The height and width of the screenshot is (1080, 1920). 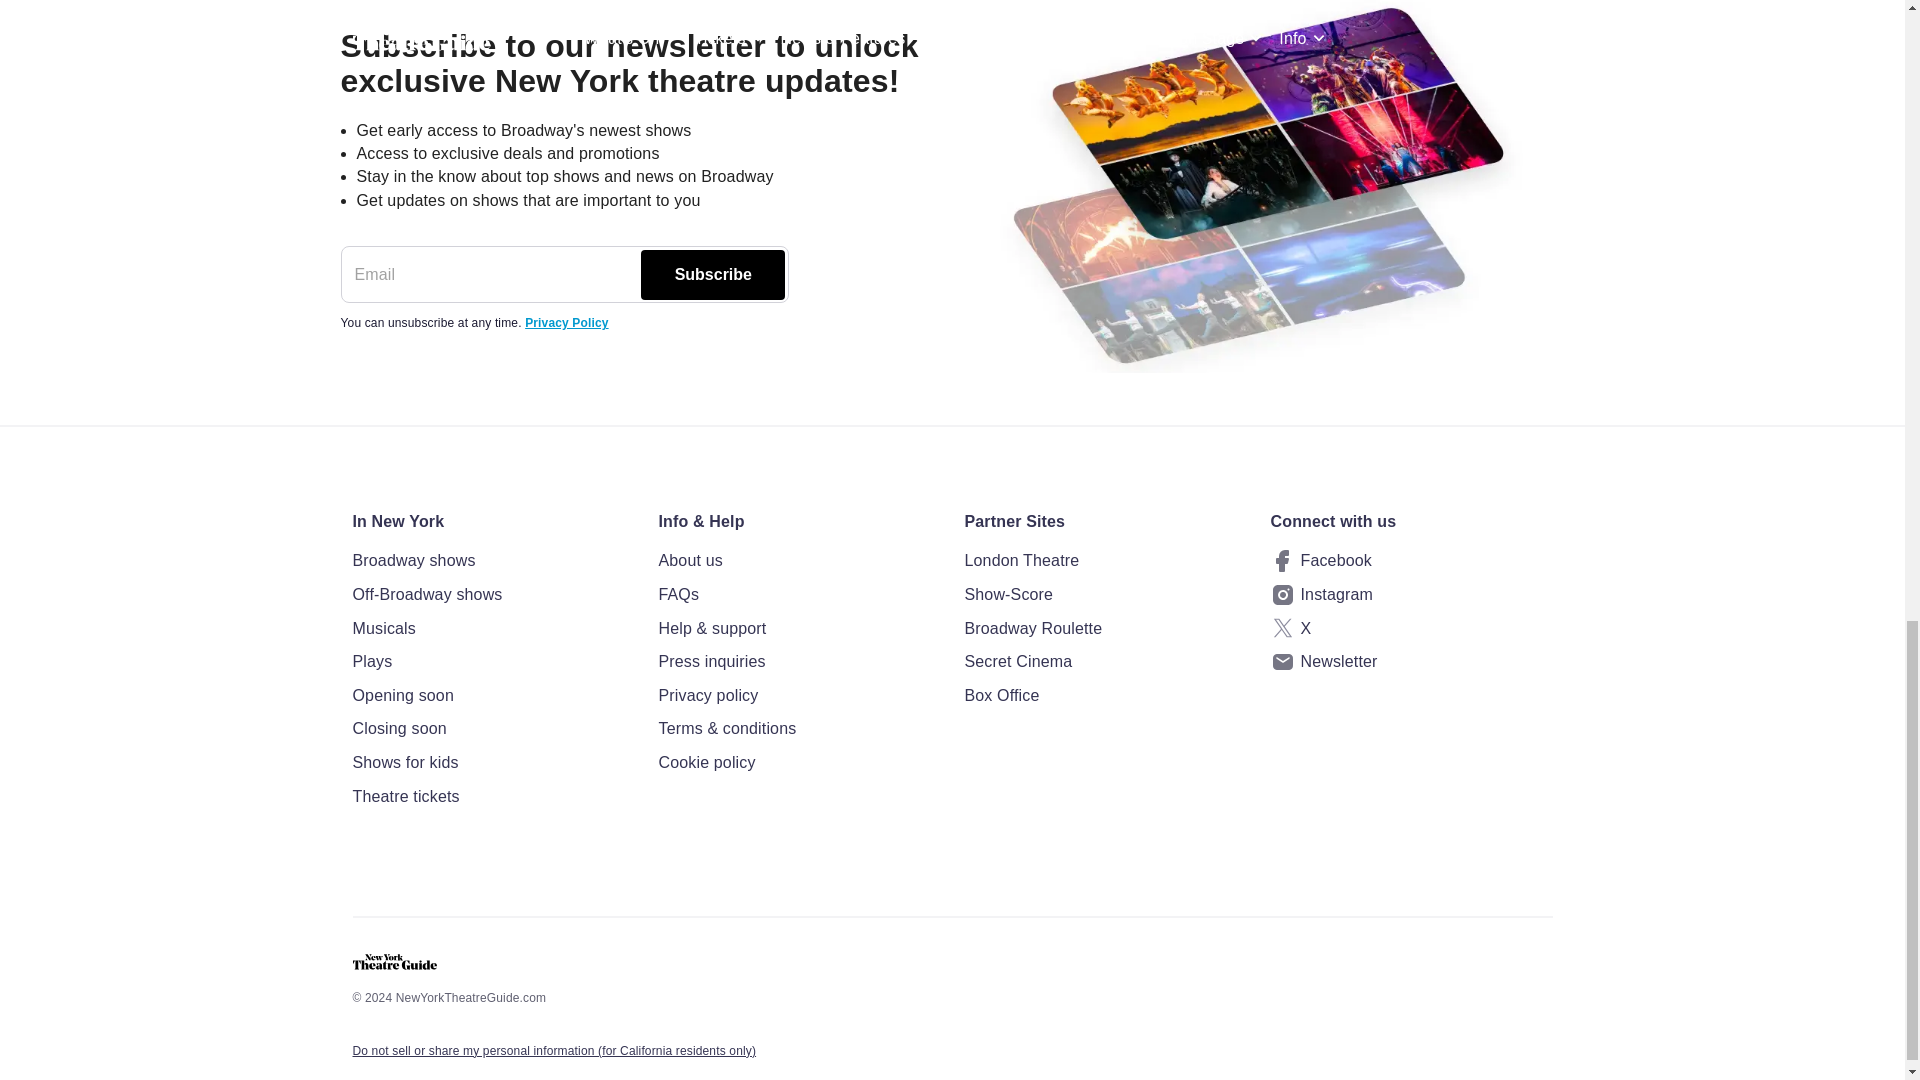 I want to click on Privacy policy, so click(x=799, y=695).